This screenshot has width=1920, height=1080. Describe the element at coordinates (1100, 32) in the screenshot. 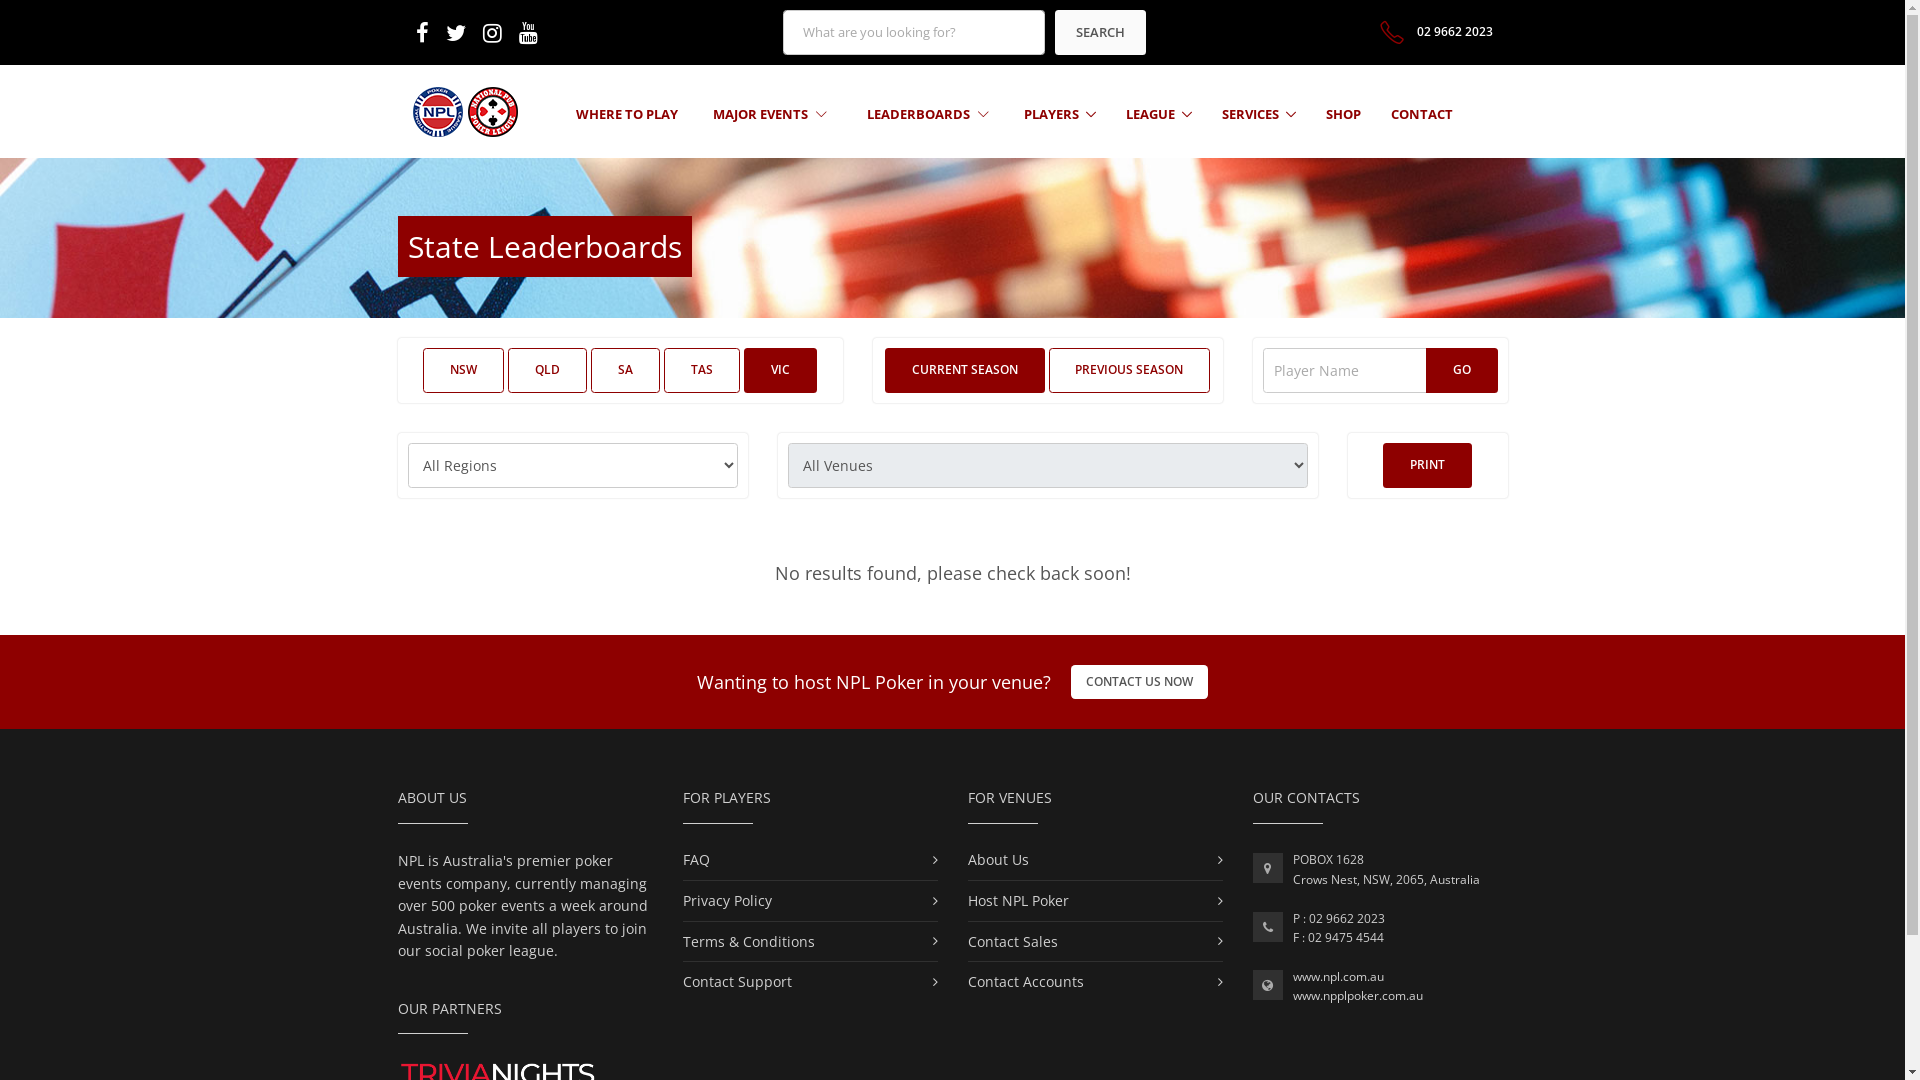

I see `SEARCH` at that location.